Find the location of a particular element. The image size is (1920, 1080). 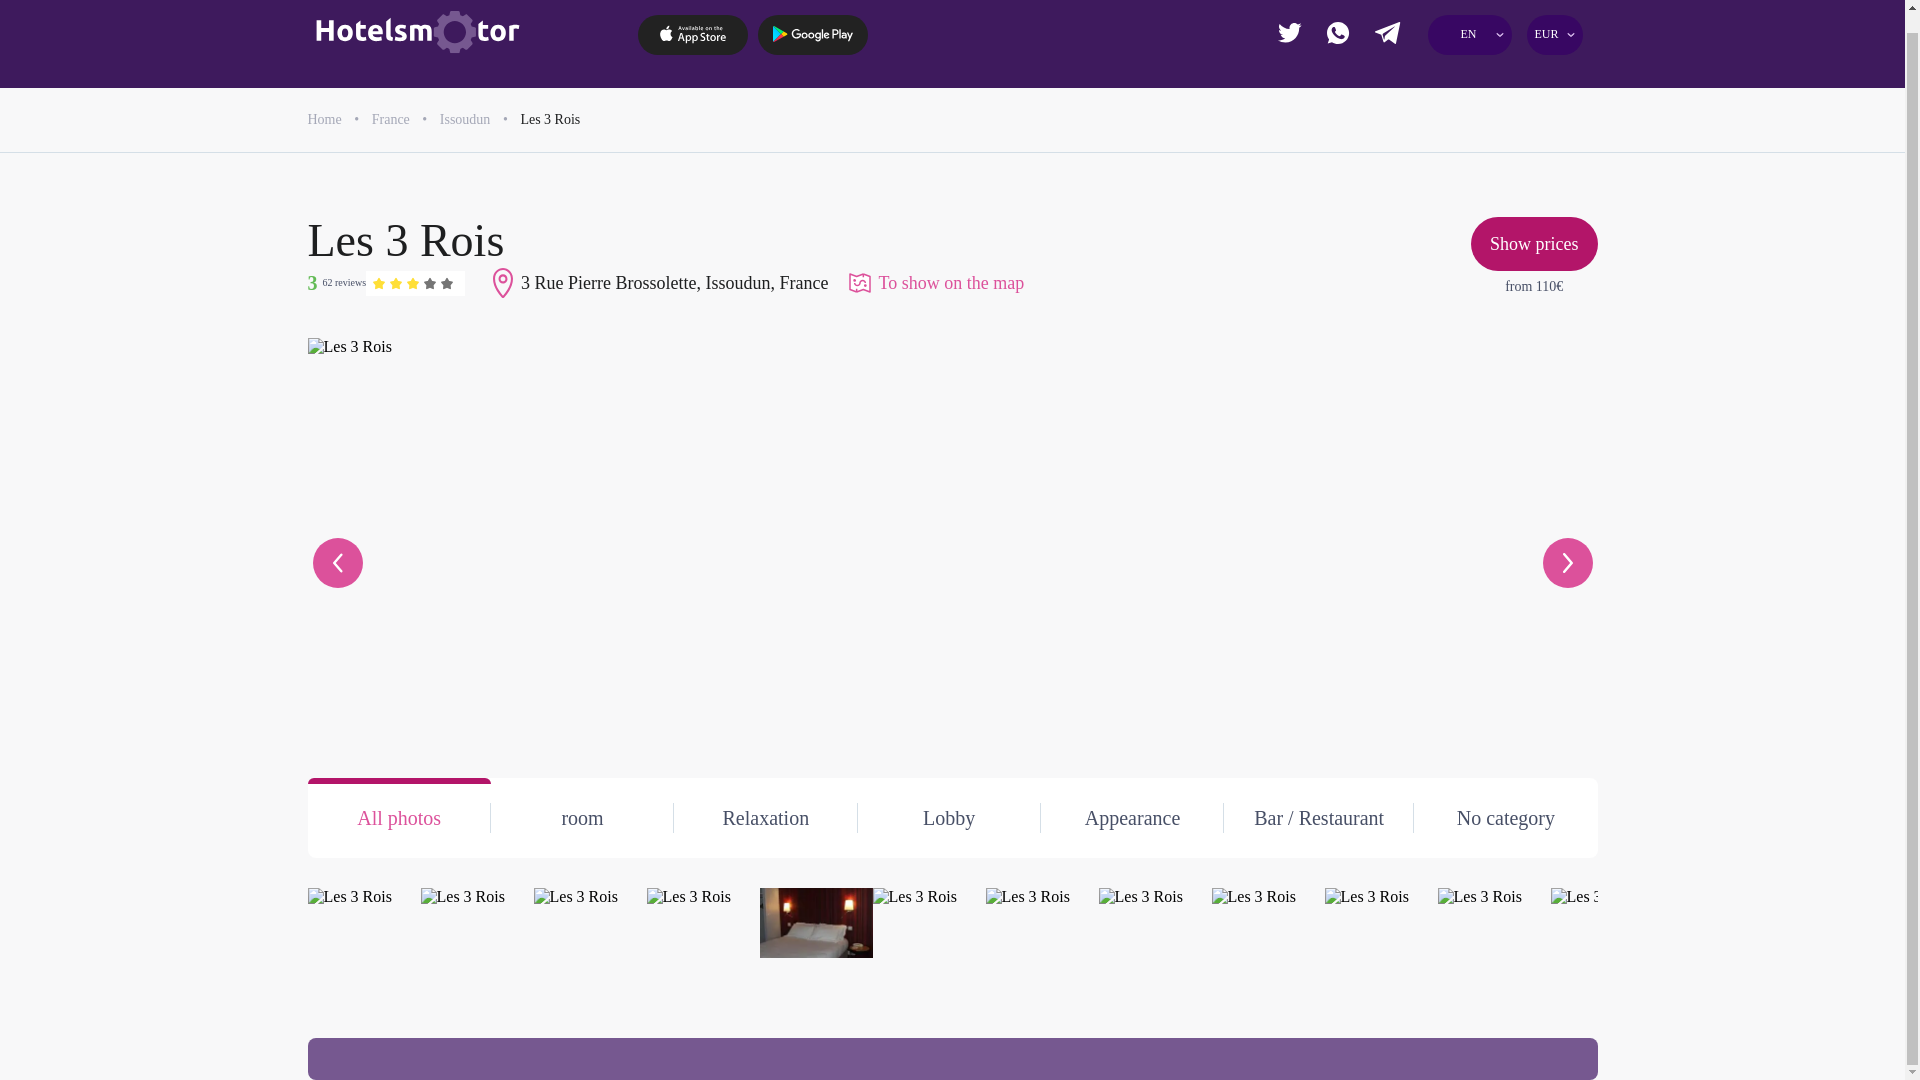

usd is located at coordinates (1392, 229).